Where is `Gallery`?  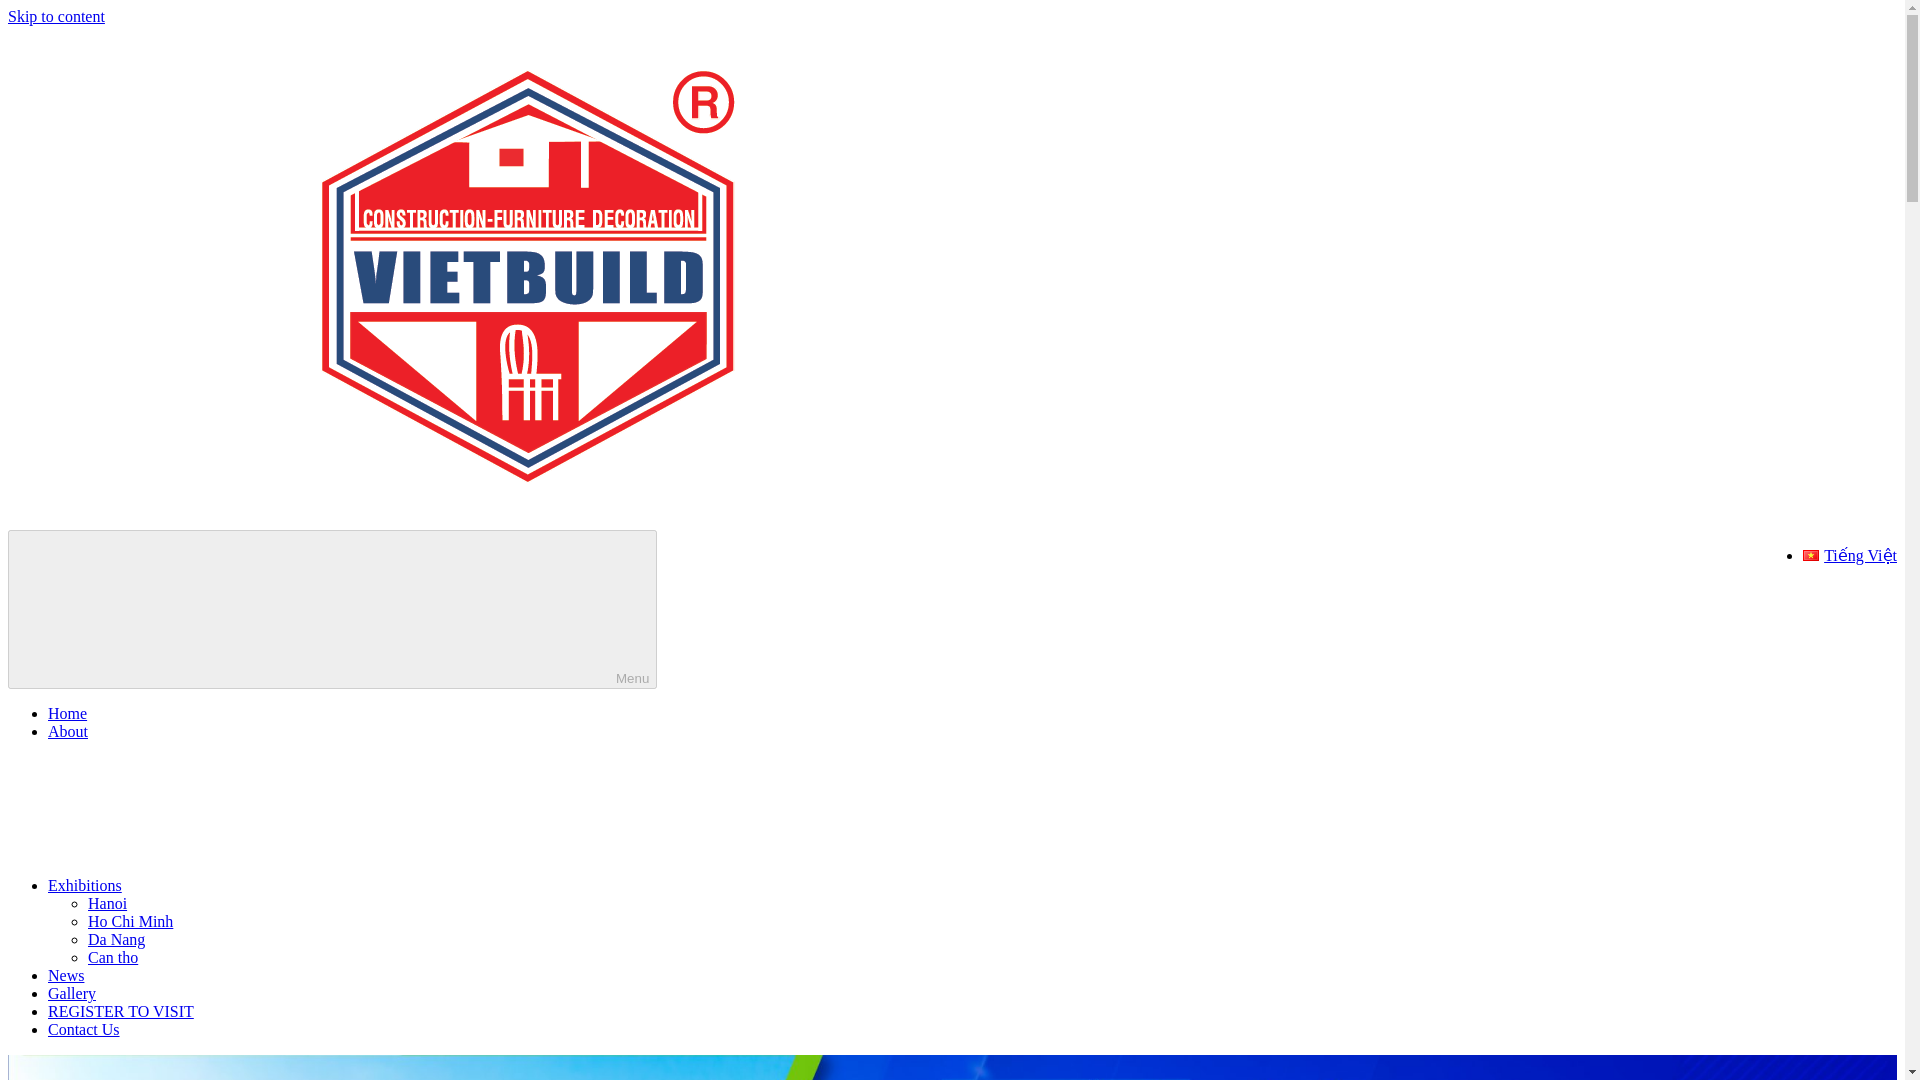 Gallery is located at coordinates (72, 993).